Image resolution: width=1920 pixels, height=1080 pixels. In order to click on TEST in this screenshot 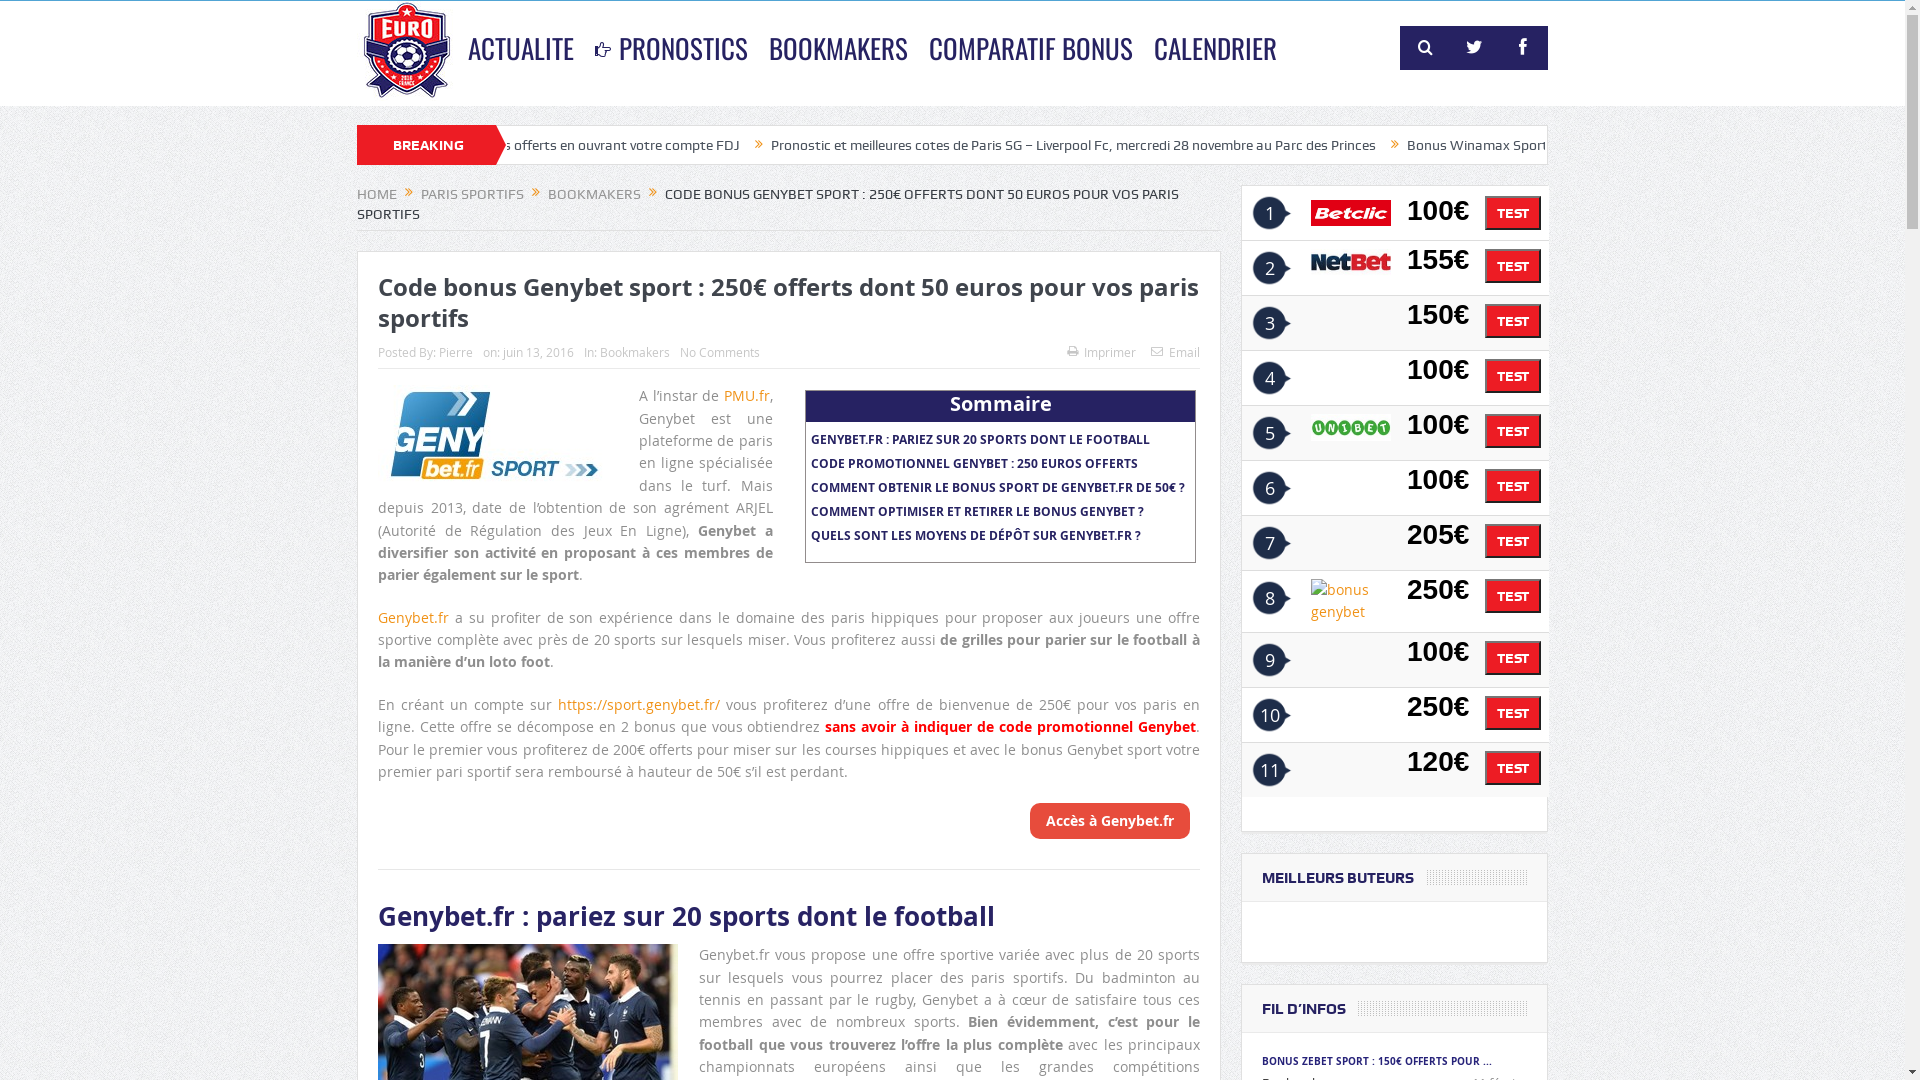, I will do `click(1513, 713)`.